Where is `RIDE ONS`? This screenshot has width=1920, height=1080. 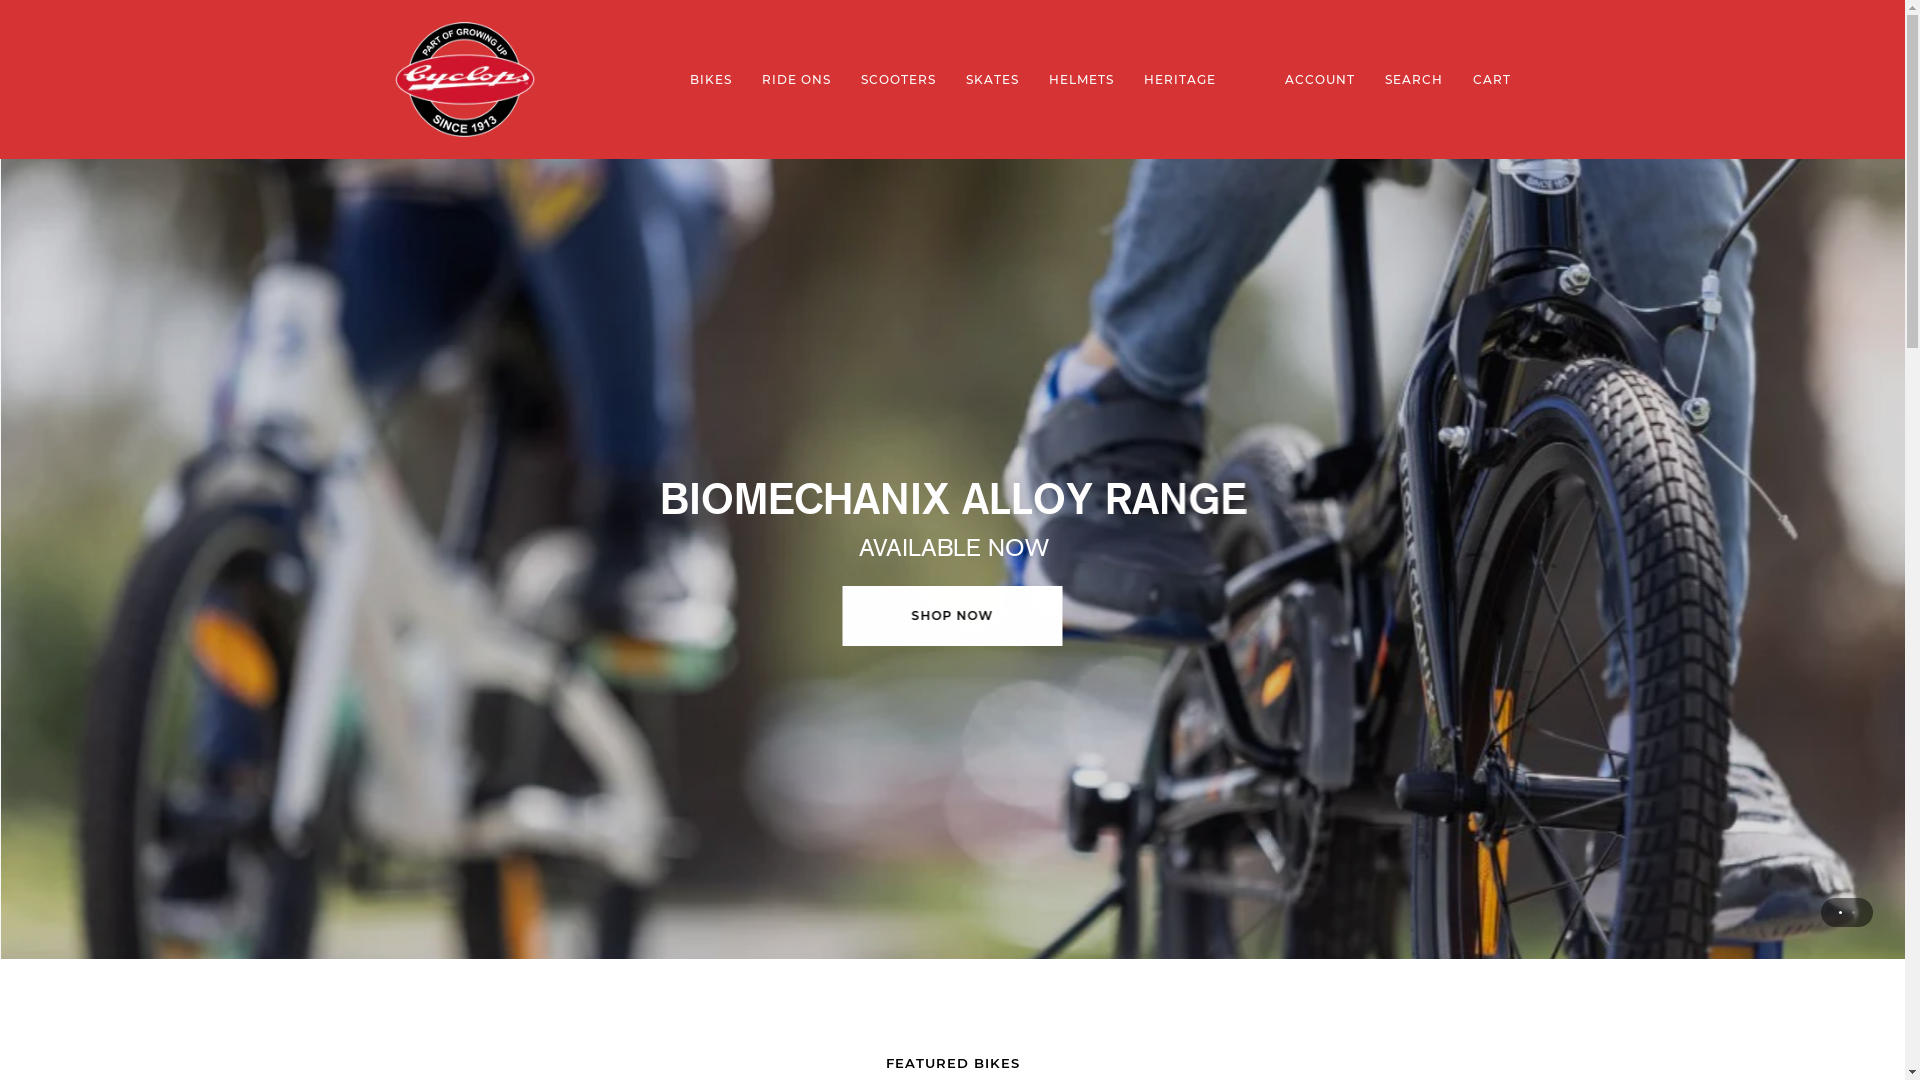
RIDE ONS is located at coordinates (796, 80).